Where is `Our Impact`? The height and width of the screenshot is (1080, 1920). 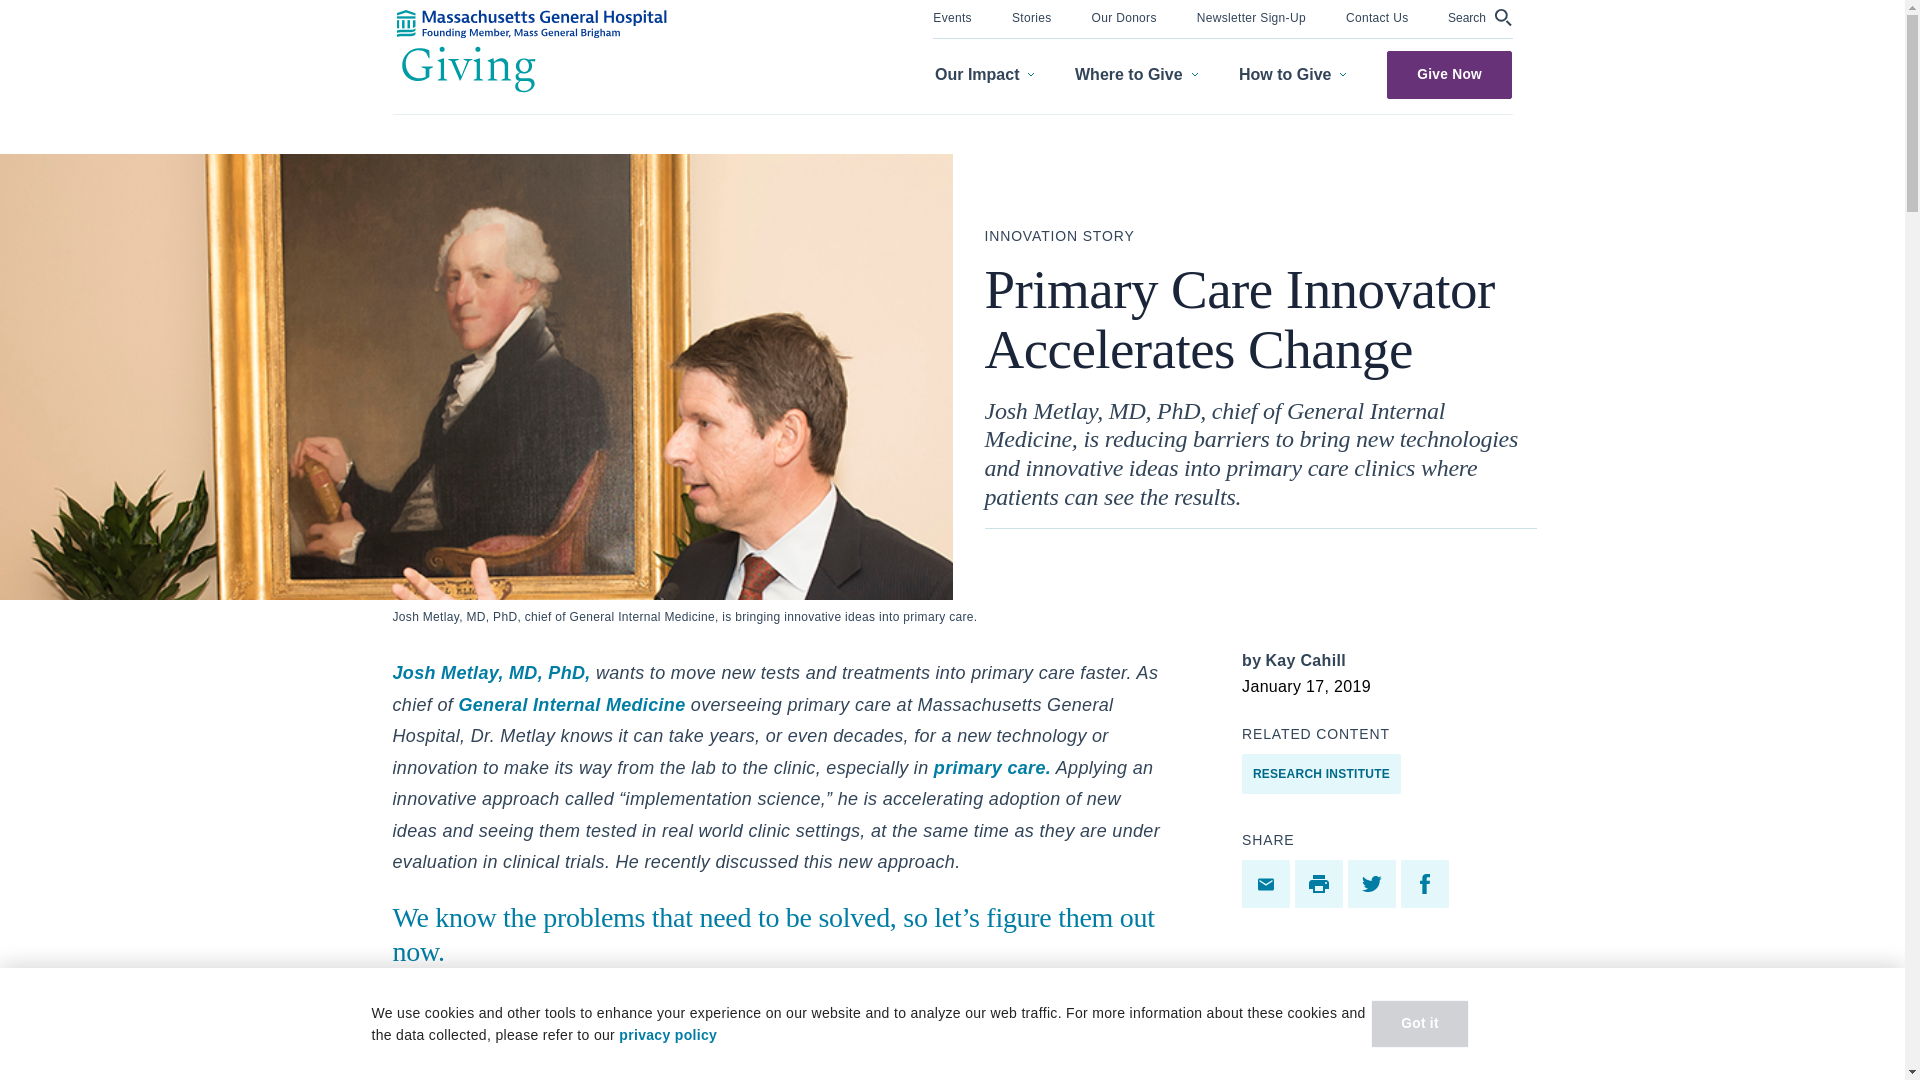
Our Impact is located at coordinates (984, 75).